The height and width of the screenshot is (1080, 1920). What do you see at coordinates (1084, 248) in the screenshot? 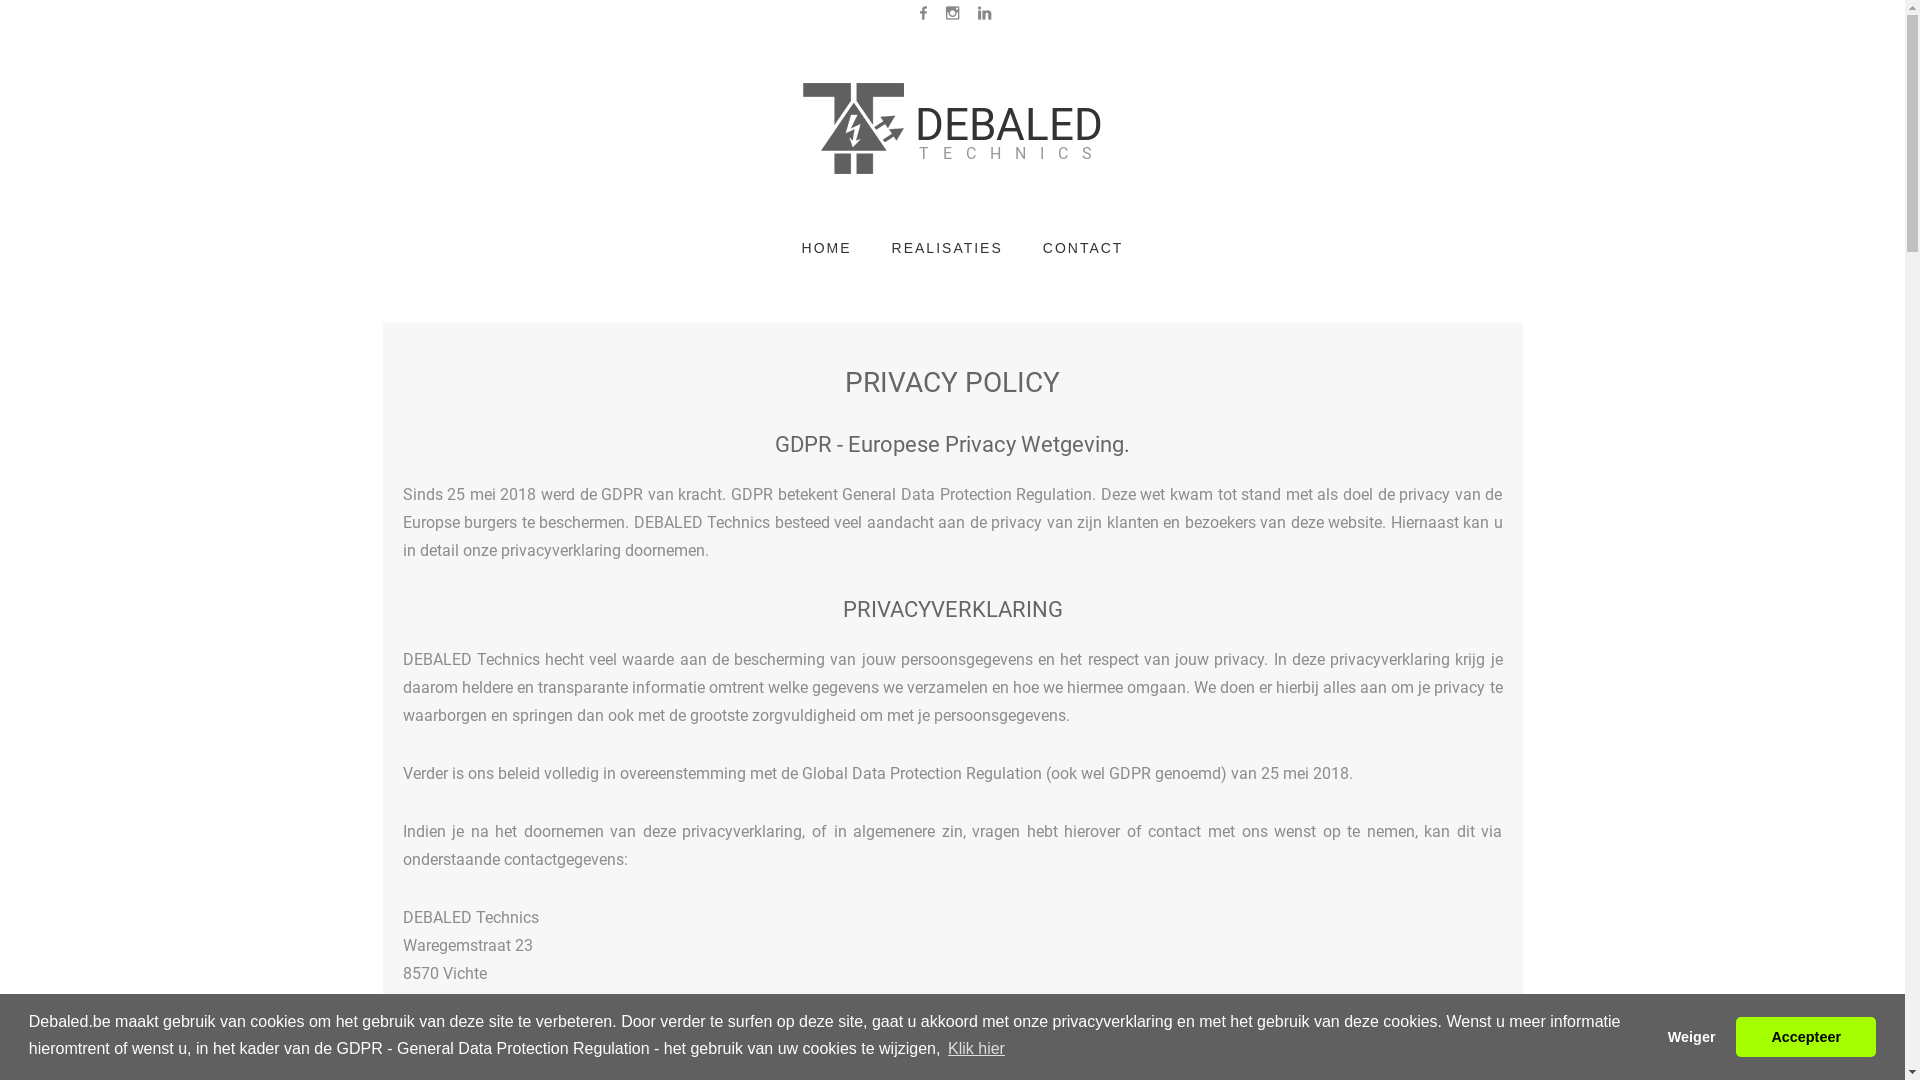
I see `CONTACT` at bounding box center [1084, 248].